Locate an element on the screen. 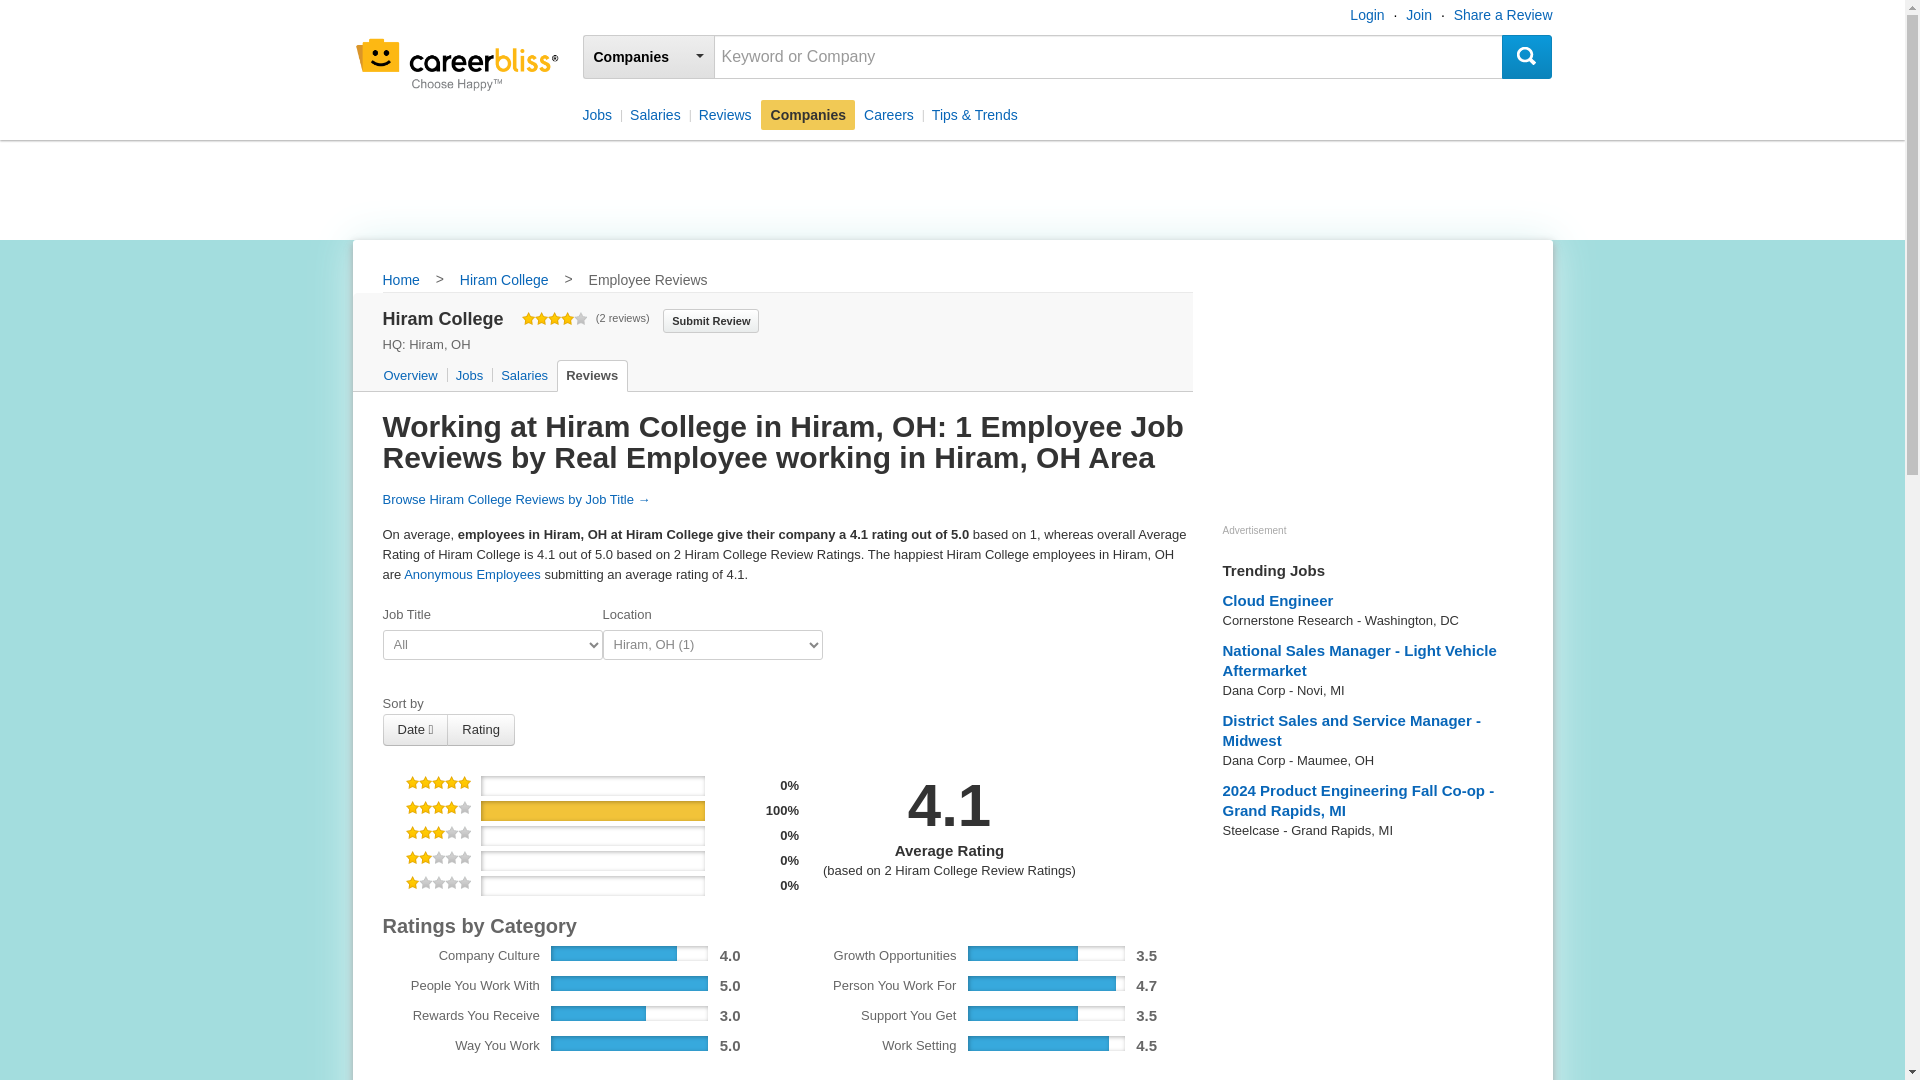 The width and height of the screenshot is (1920, 1080). Hiram College is located at coordinates (504, 281).